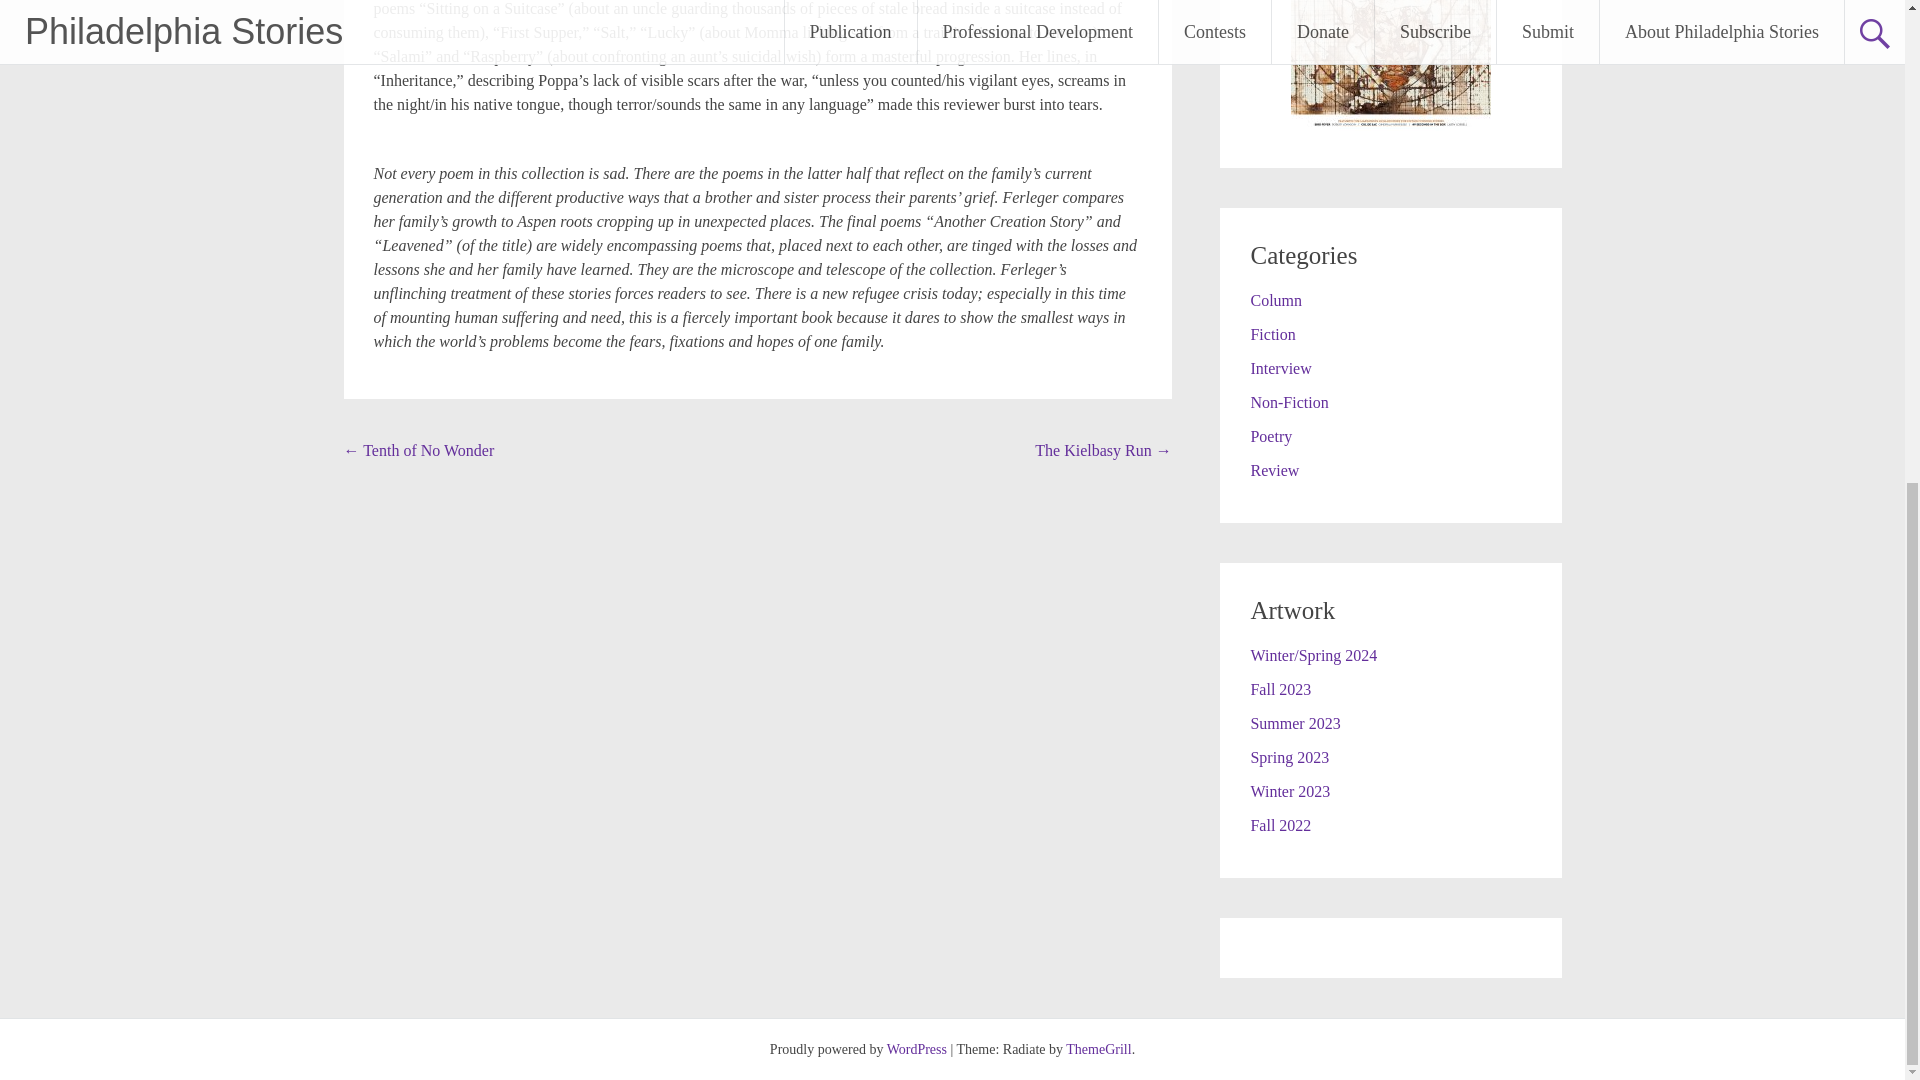 The image size is (1920, 1080). What do you see at coordinates (1274, 470) in the screenshot?
I see `Review` at bounding box center [1274, 470].